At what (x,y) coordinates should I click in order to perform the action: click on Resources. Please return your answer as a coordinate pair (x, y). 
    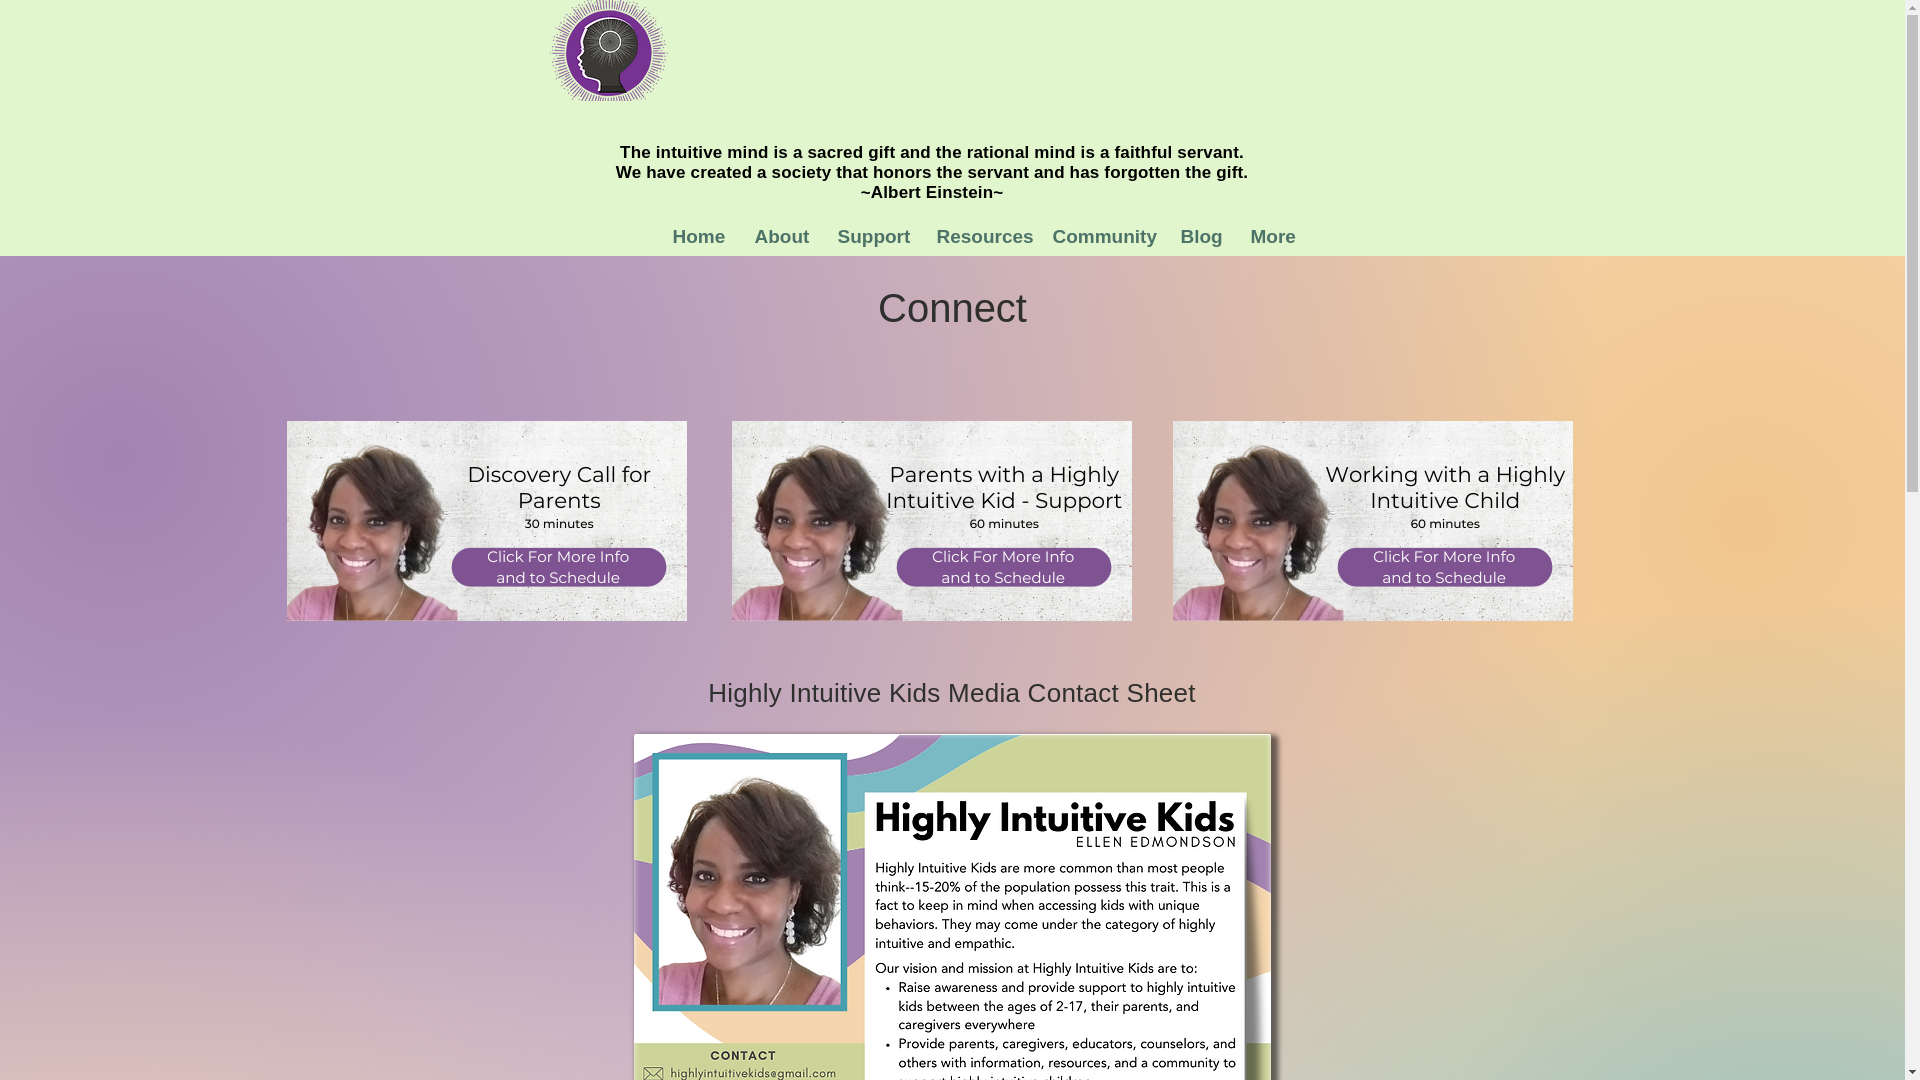
    Looking at the image, I should click on (980, 236).